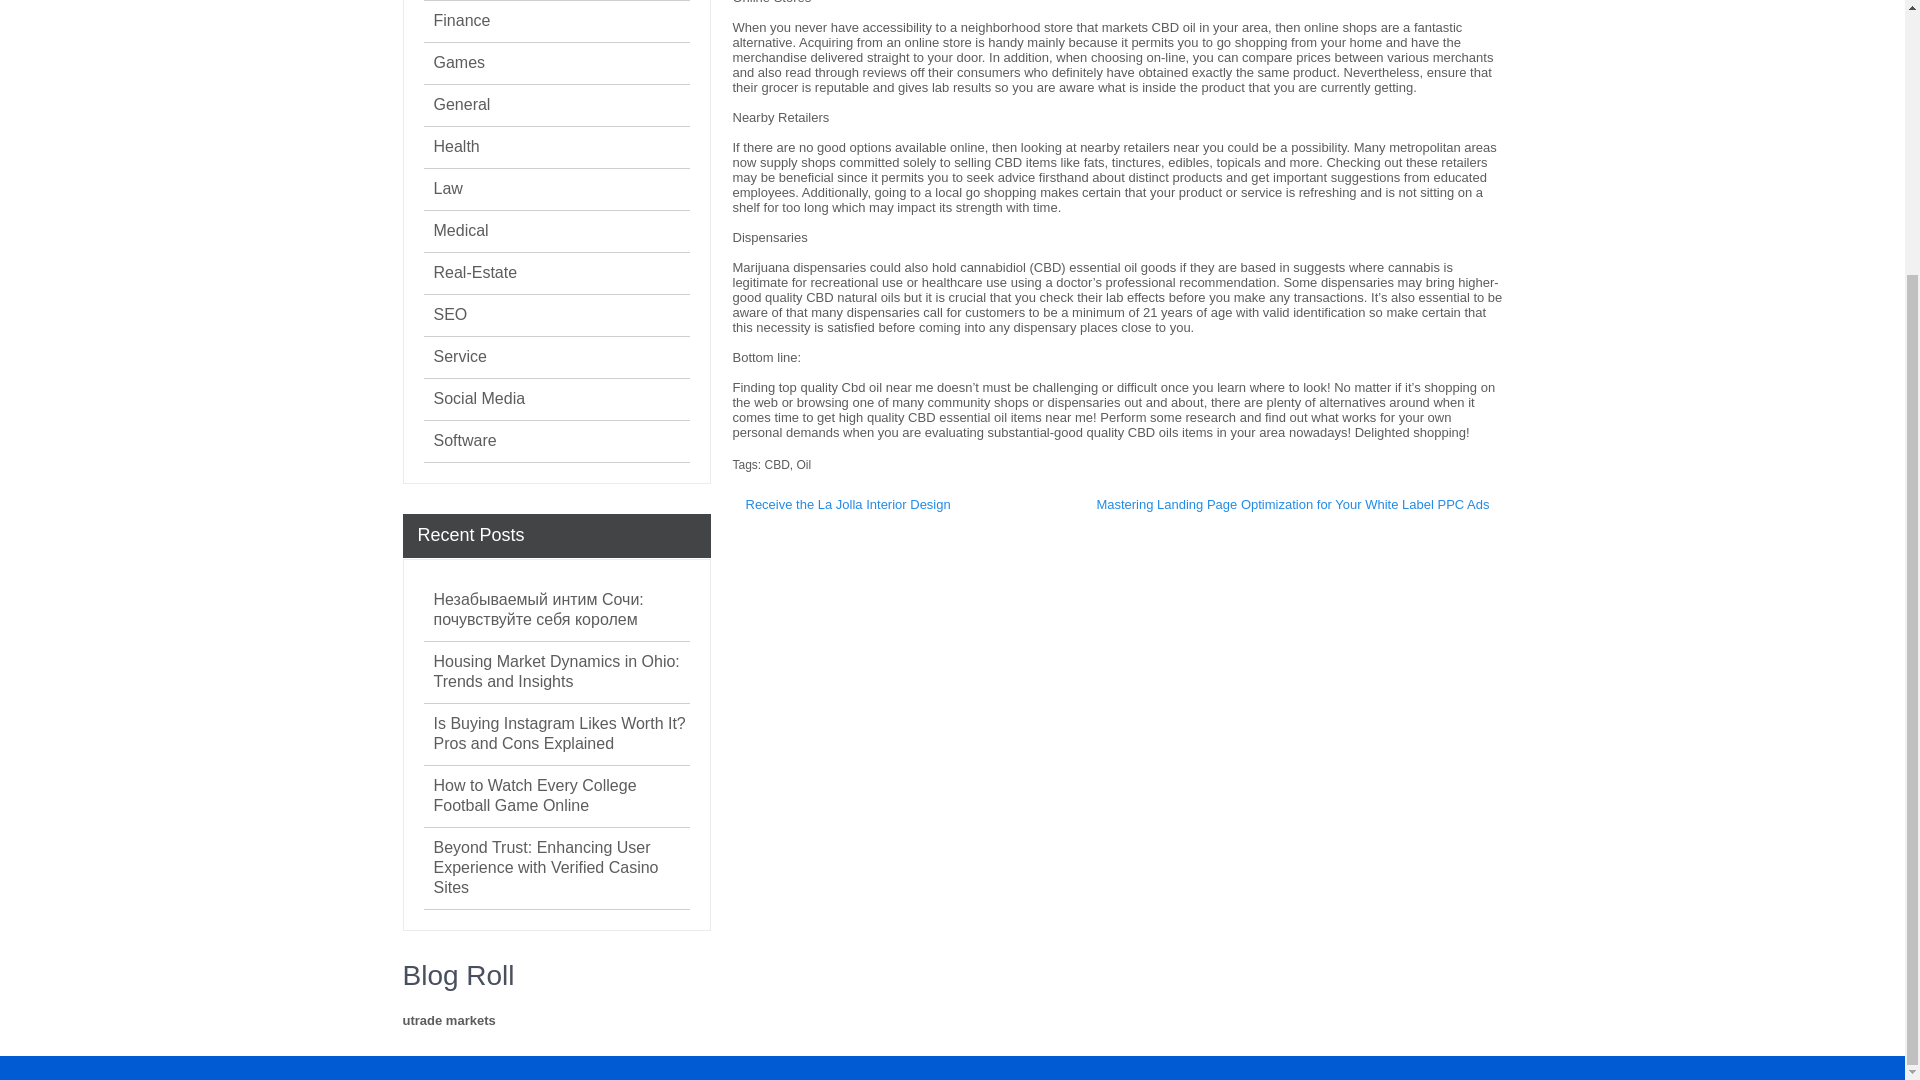 Image resolution: width=1920 pixels, height=1080 pixels. Describe the element at coordinates (448, 188) in the screenshot. I see `Law` at that location.